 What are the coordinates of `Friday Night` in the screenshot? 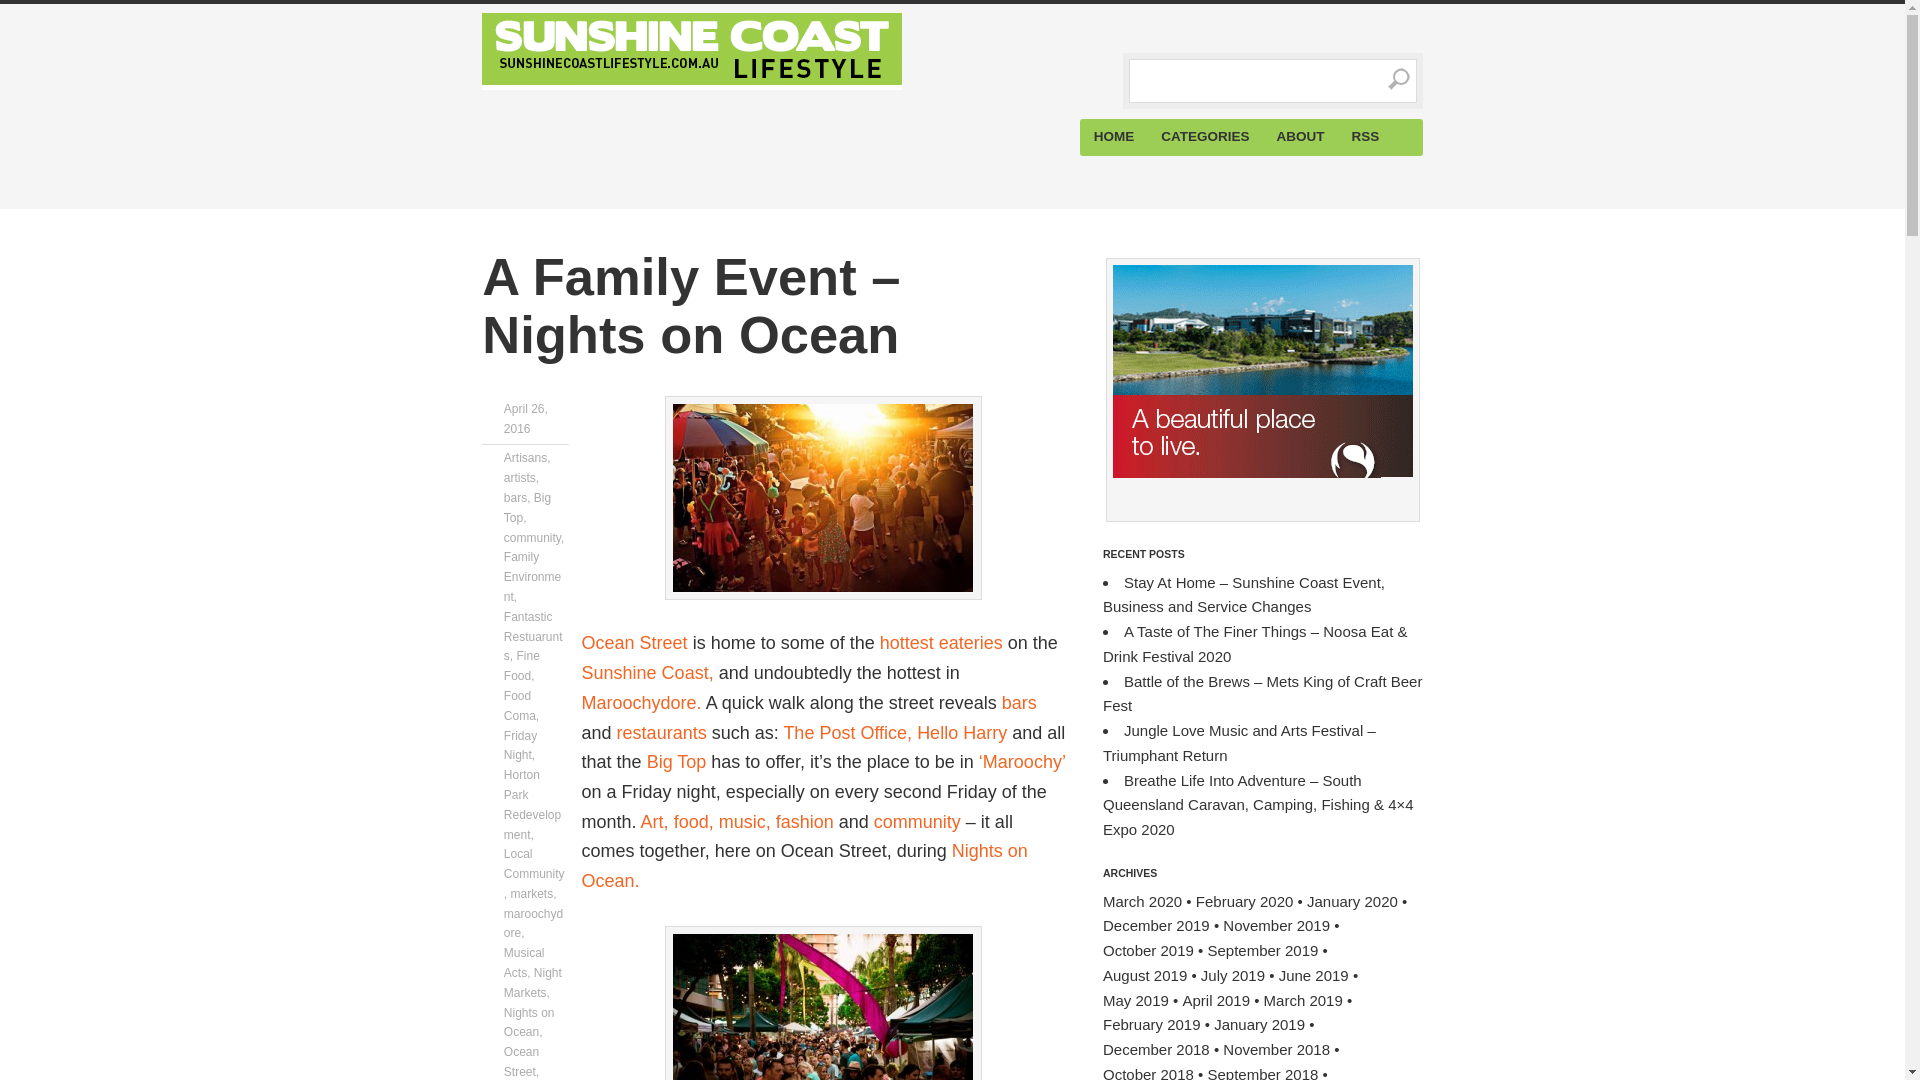 It's located at (520, 746).